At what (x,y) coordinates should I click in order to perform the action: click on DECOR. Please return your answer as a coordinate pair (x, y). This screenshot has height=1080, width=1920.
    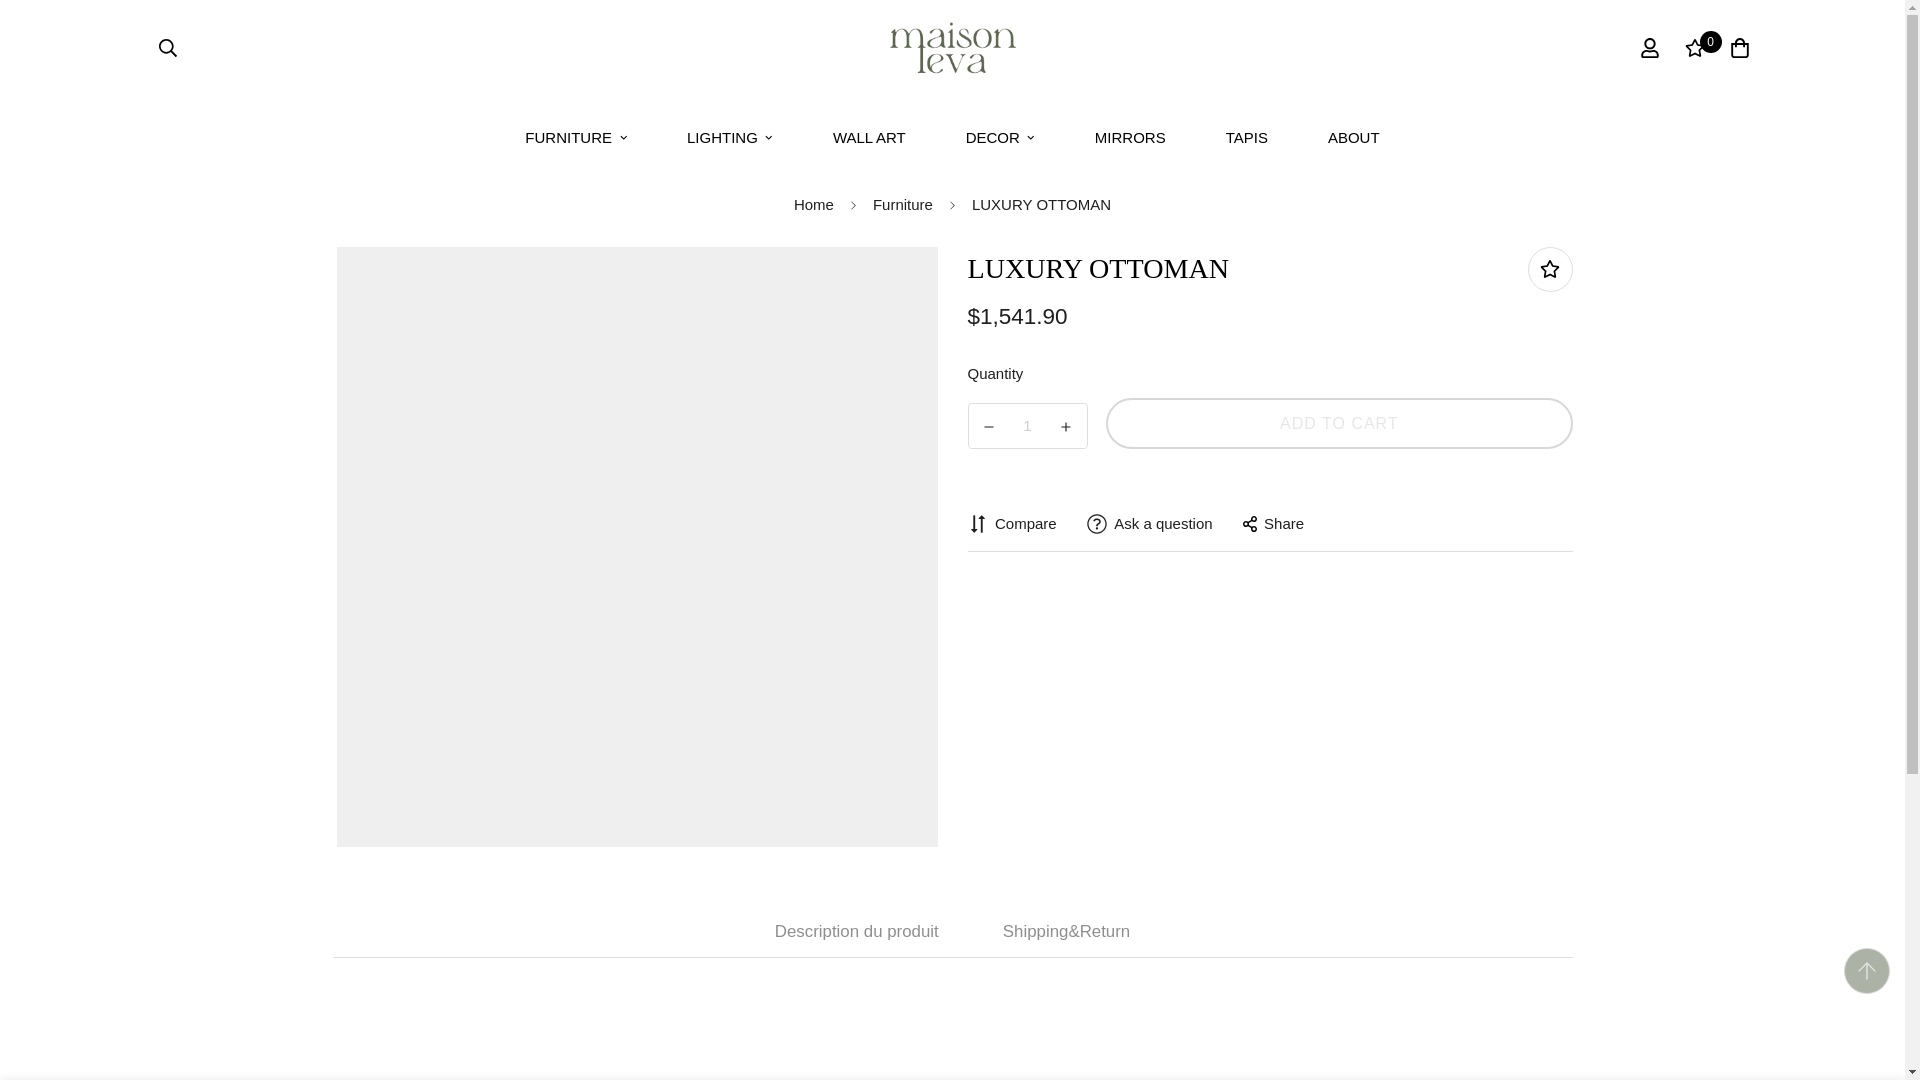
    Looking at the image, I should click on (1000, 138).